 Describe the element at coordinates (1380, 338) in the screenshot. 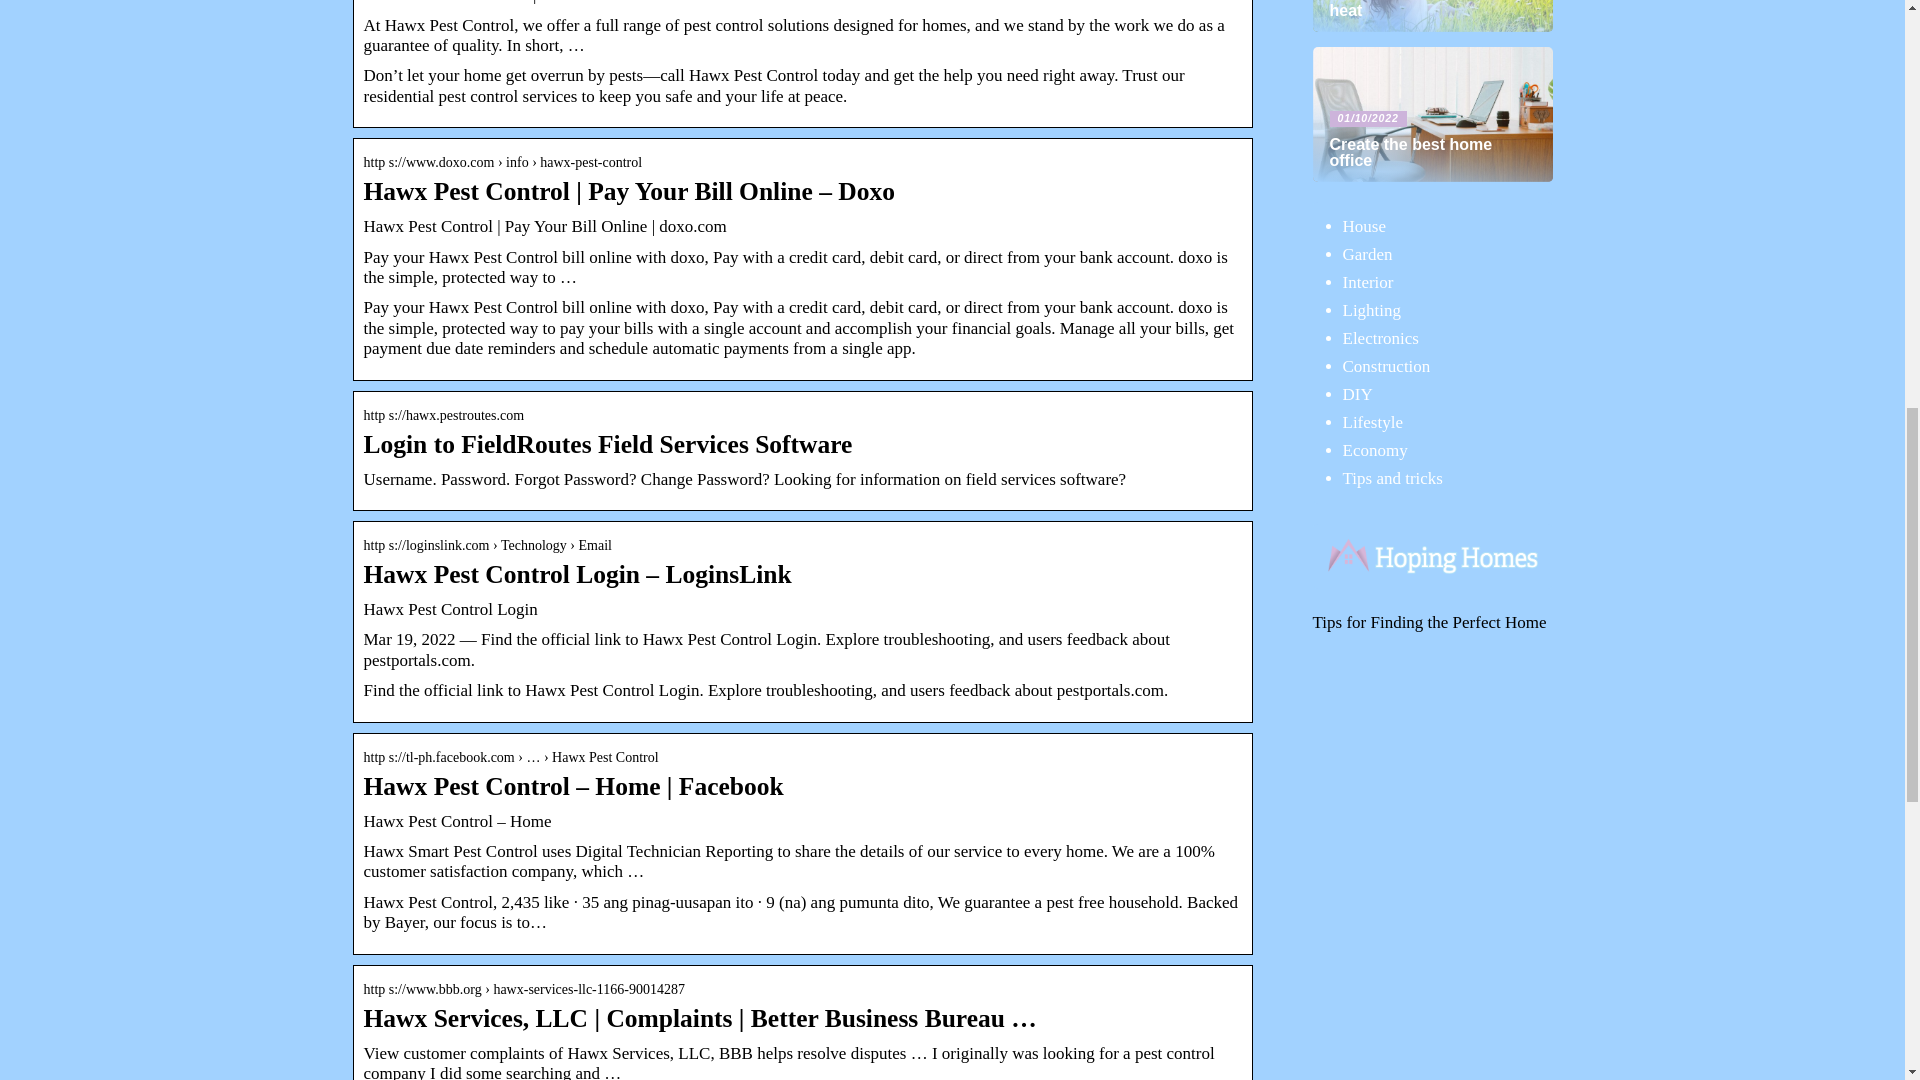

I see `Electronics` at that location.